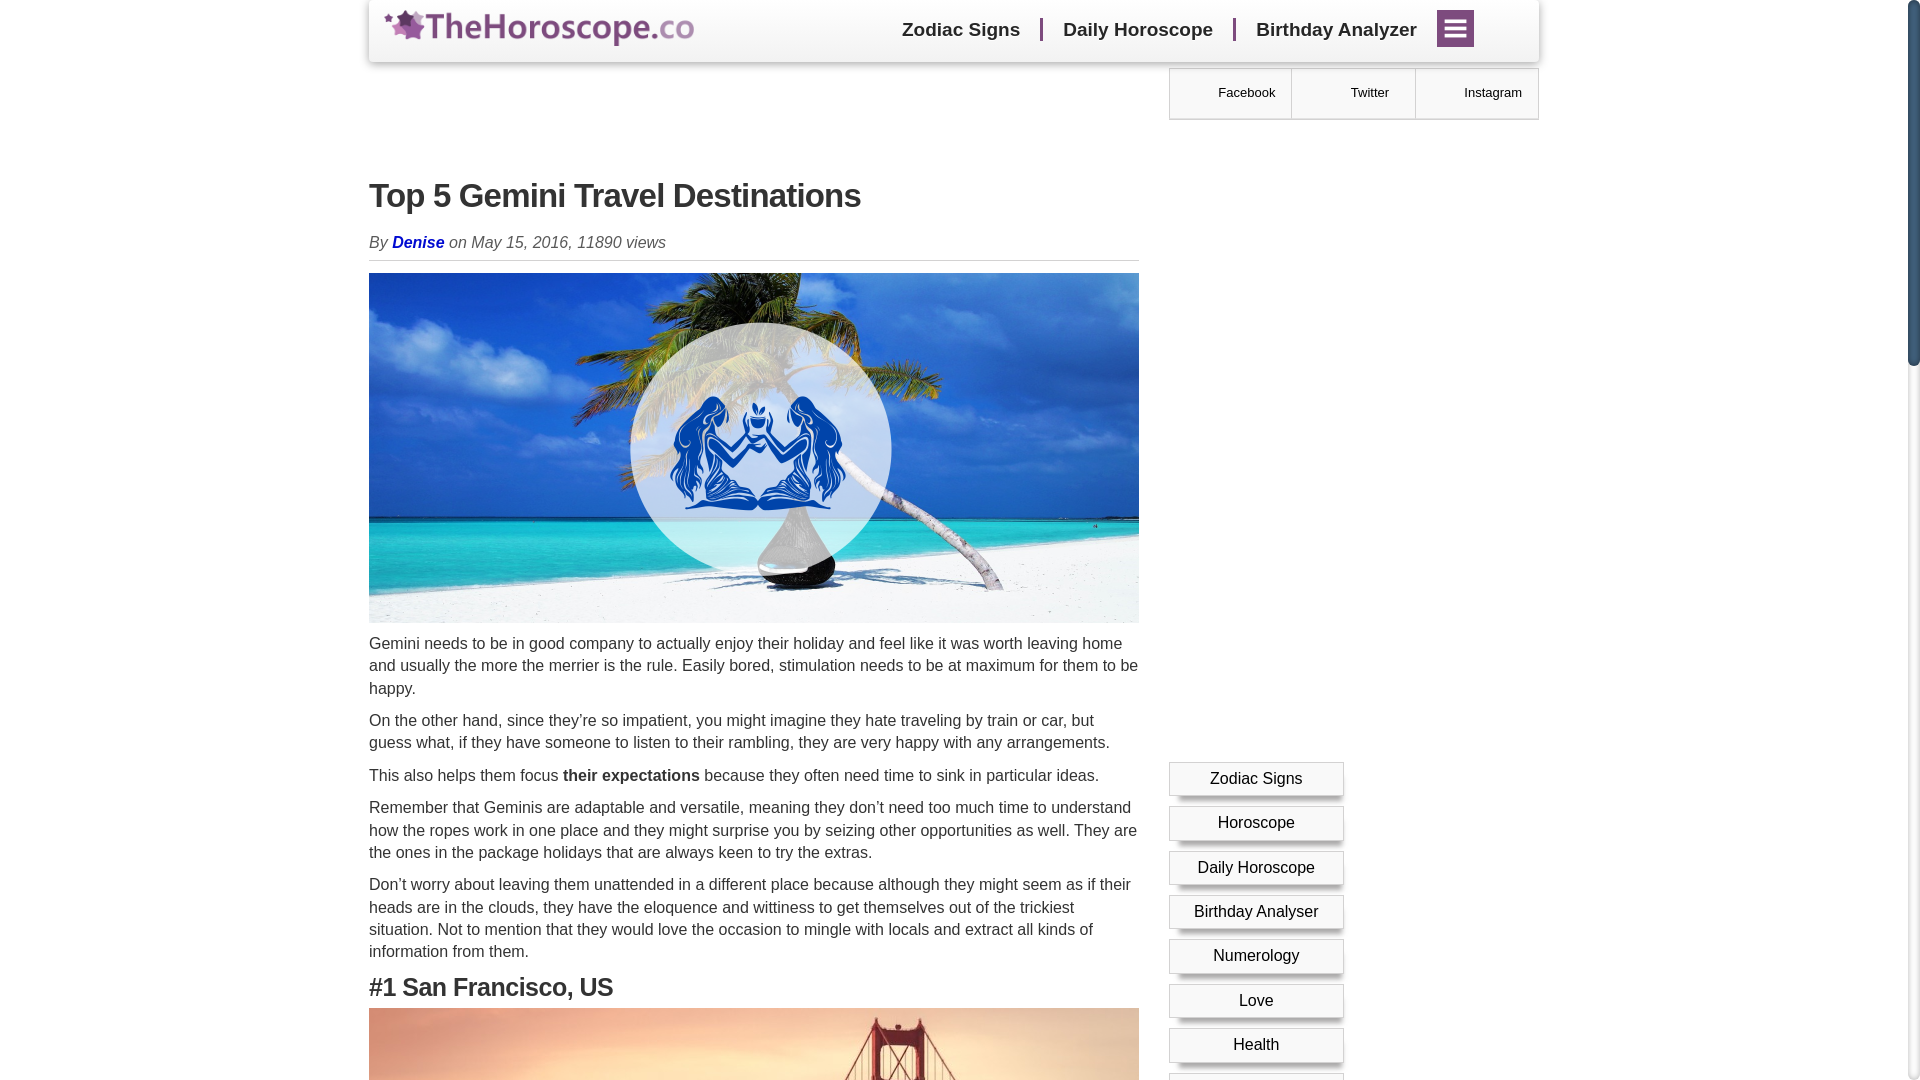  Describe the element at coordinates (1256, 822) in the screenshot. I see `Horoscope` at that location.